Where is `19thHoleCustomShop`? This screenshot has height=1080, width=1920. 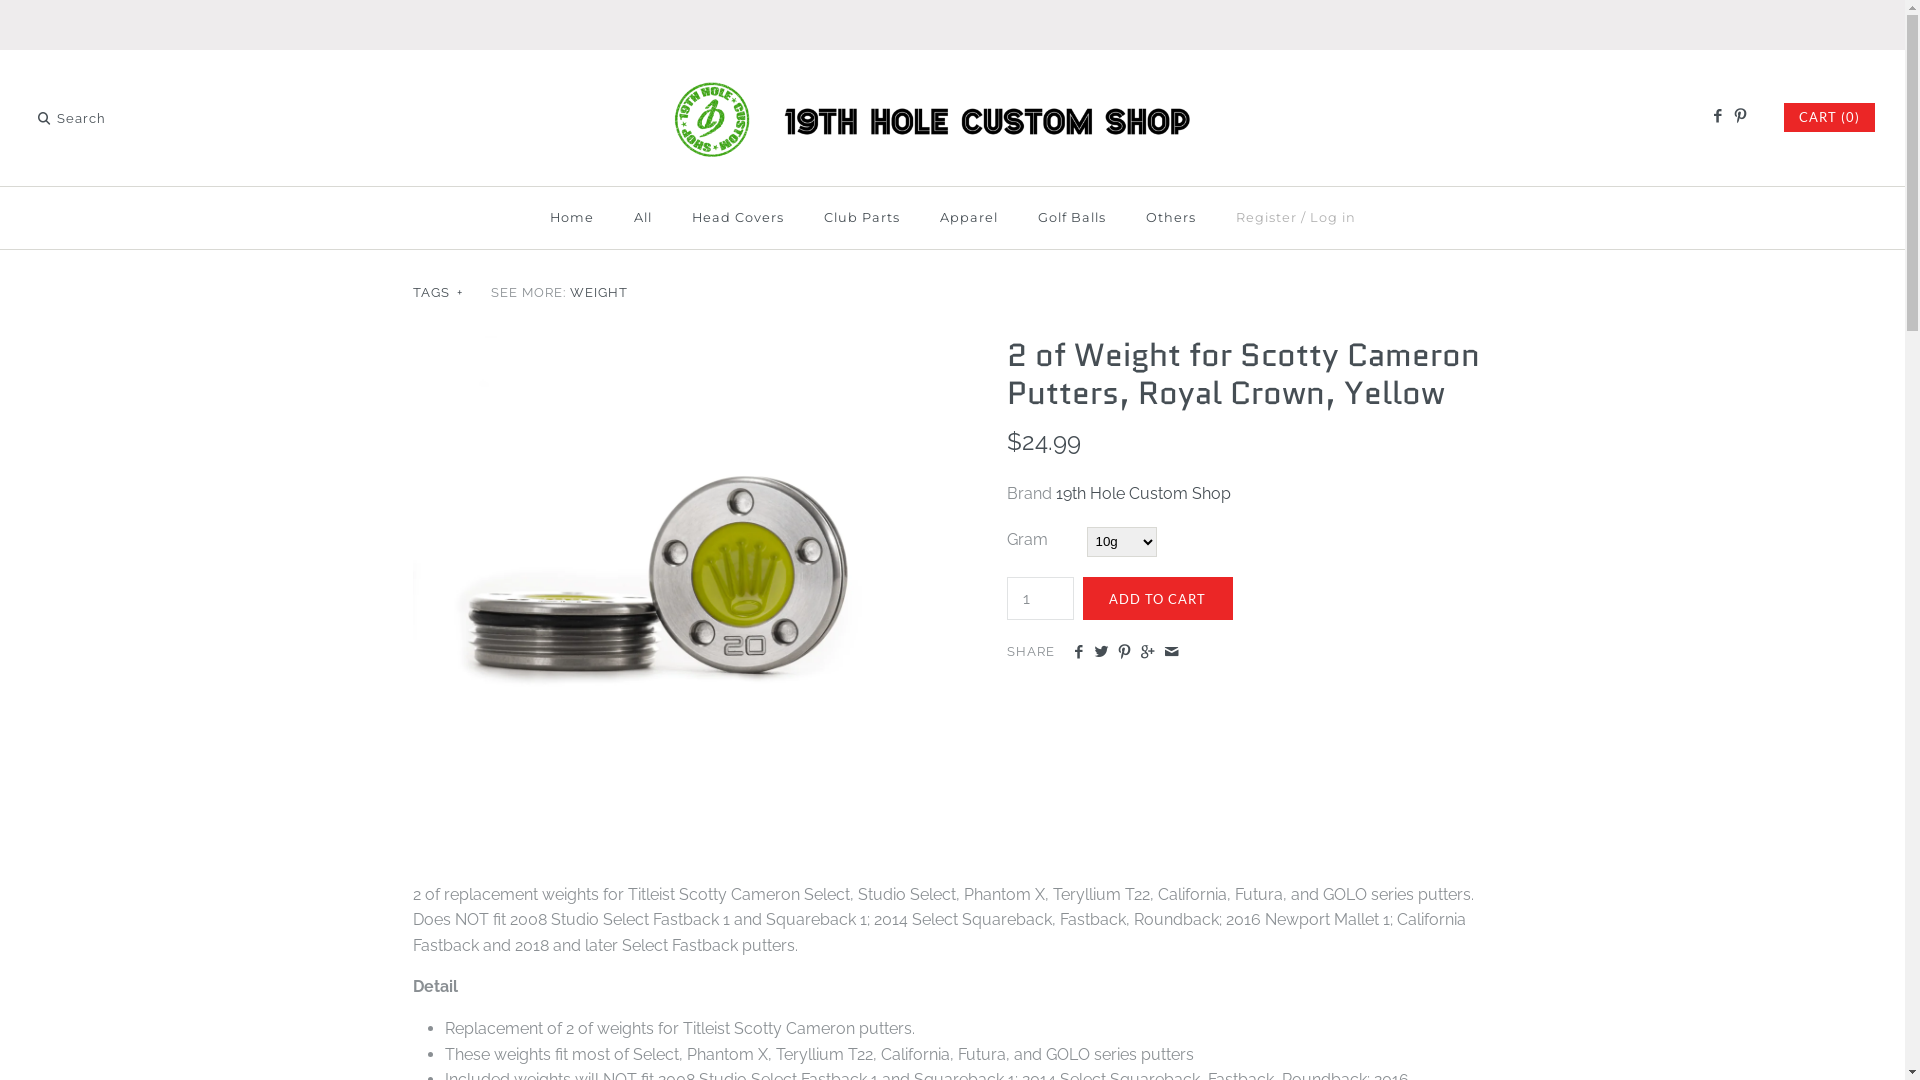
19thHoleCustomShop is located at coordinates (952, 82).